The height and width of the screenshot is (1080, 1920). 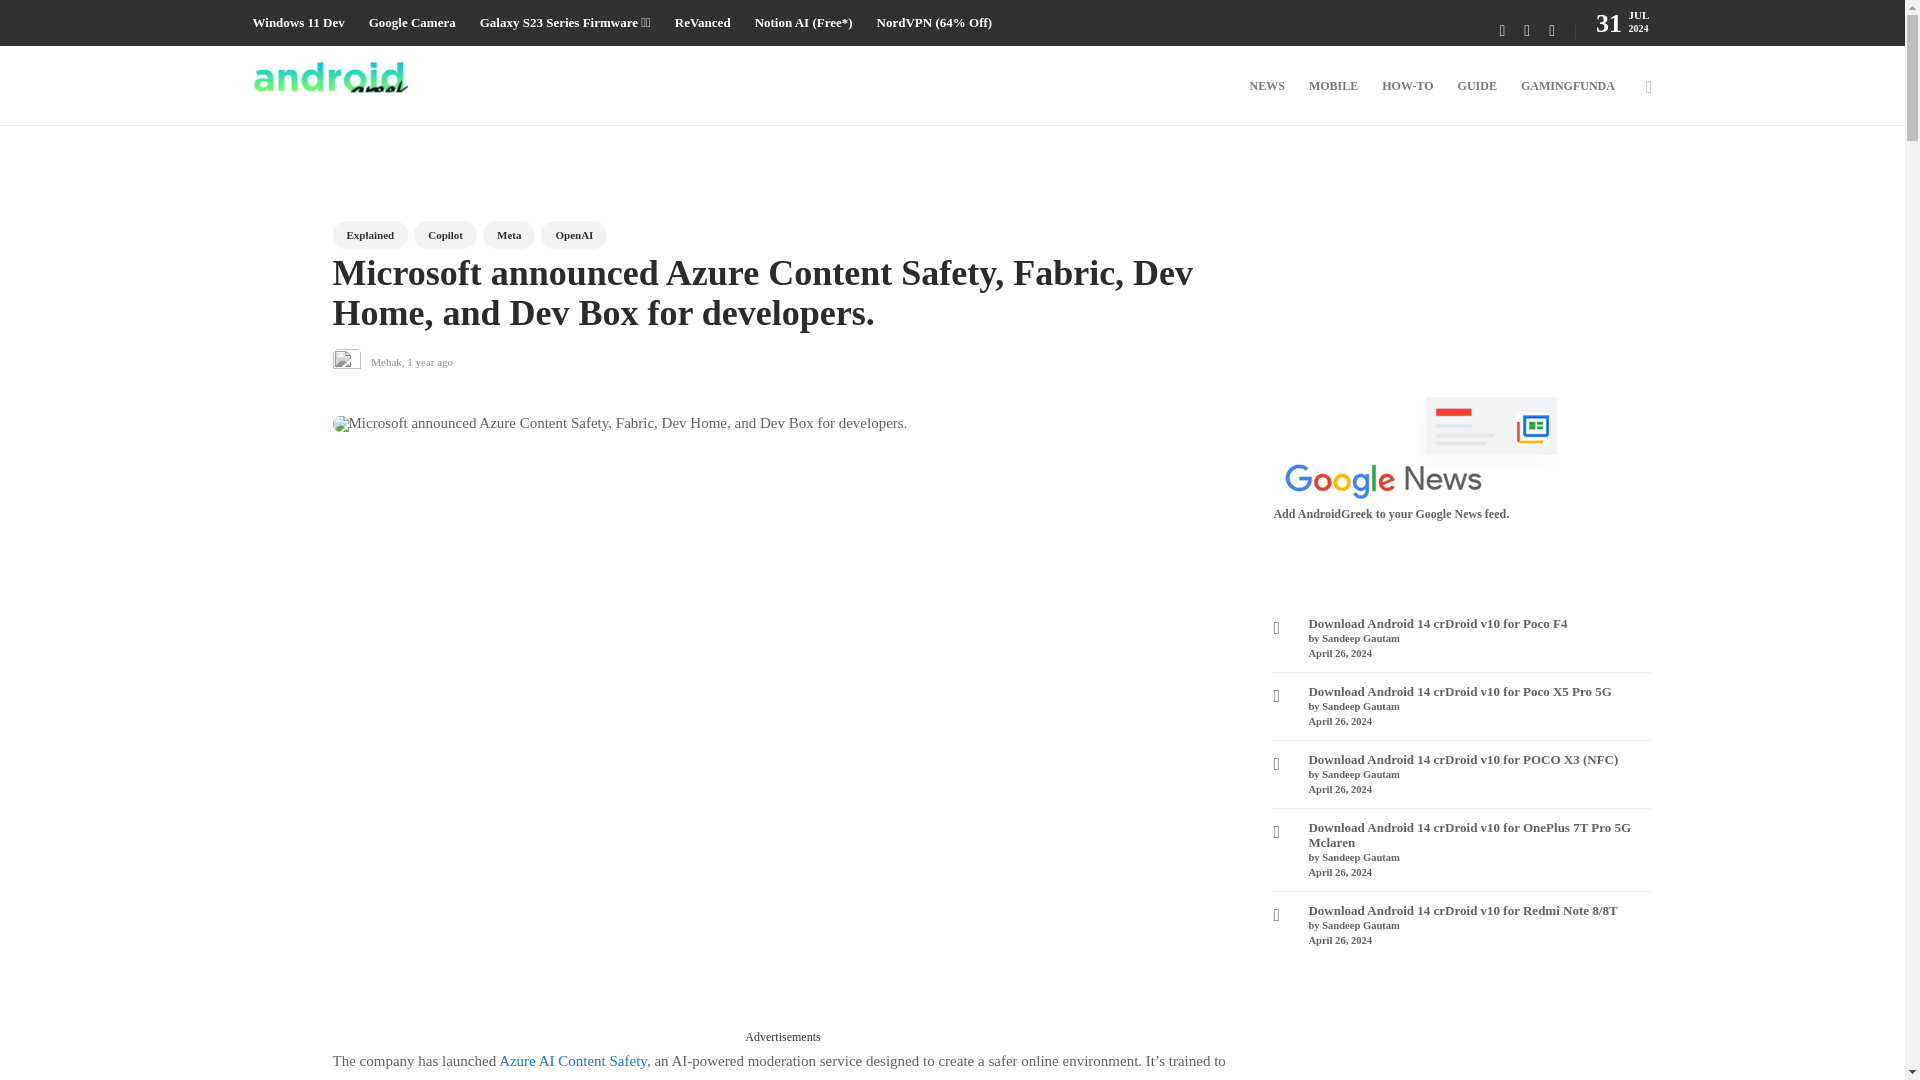 What do you see at coordinates (412, 23) in the screenshot?
I see `Google Camera` at bounding box center [412, 23].